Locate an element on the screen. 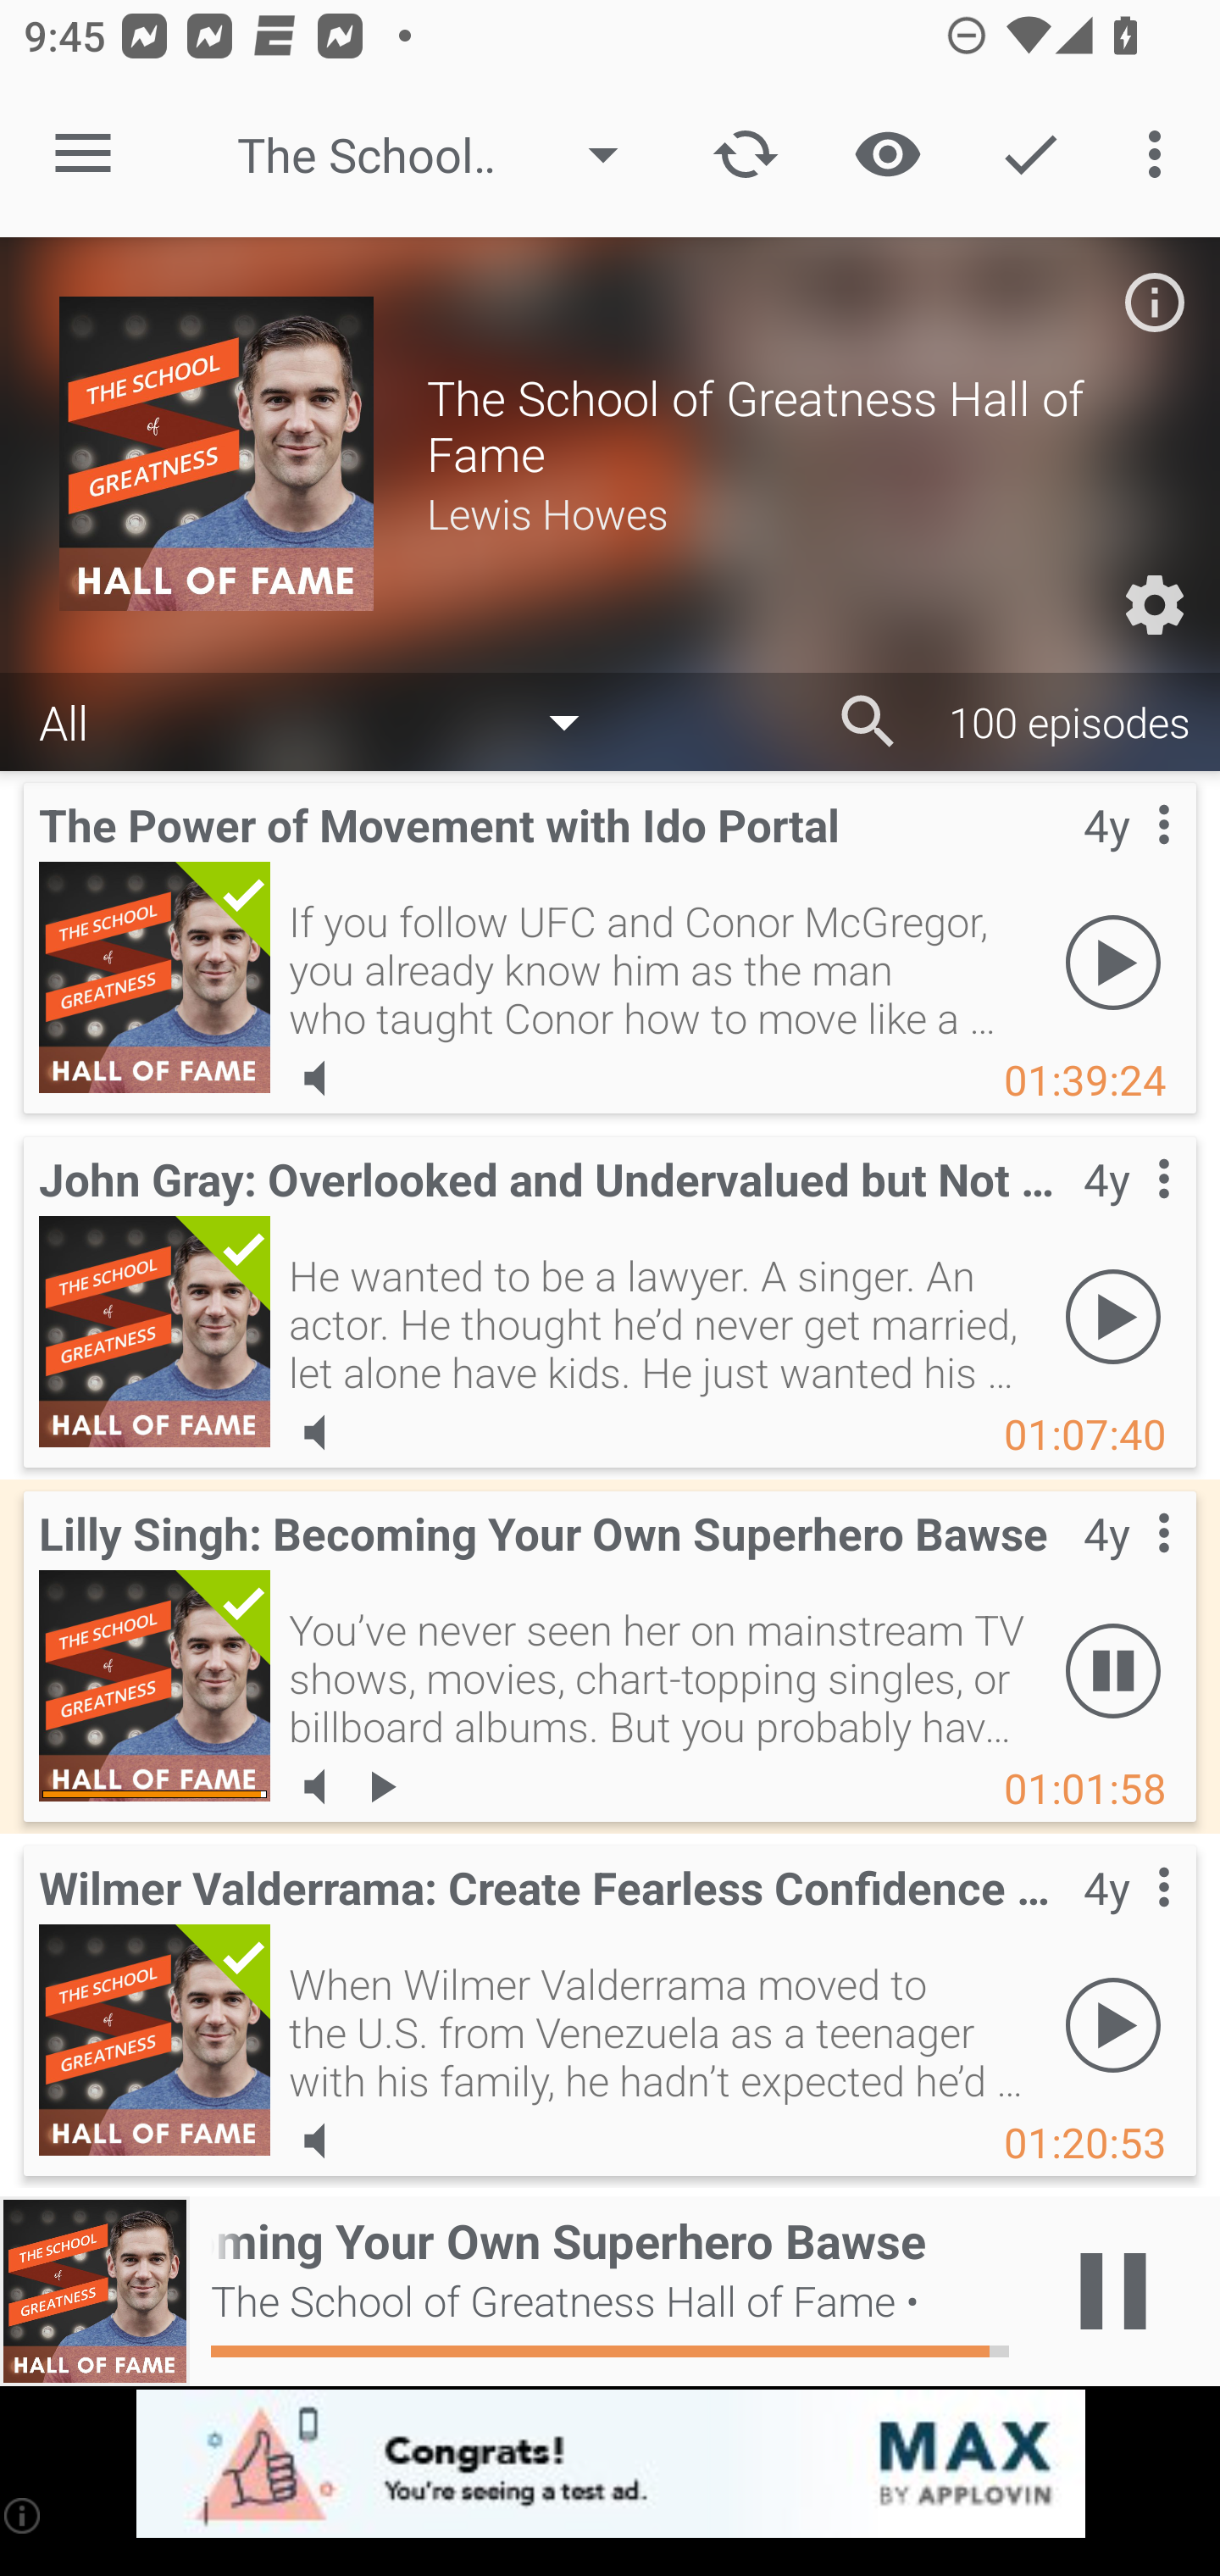 The image size is (1220, 2576). All is located at coordinates (325, 720).